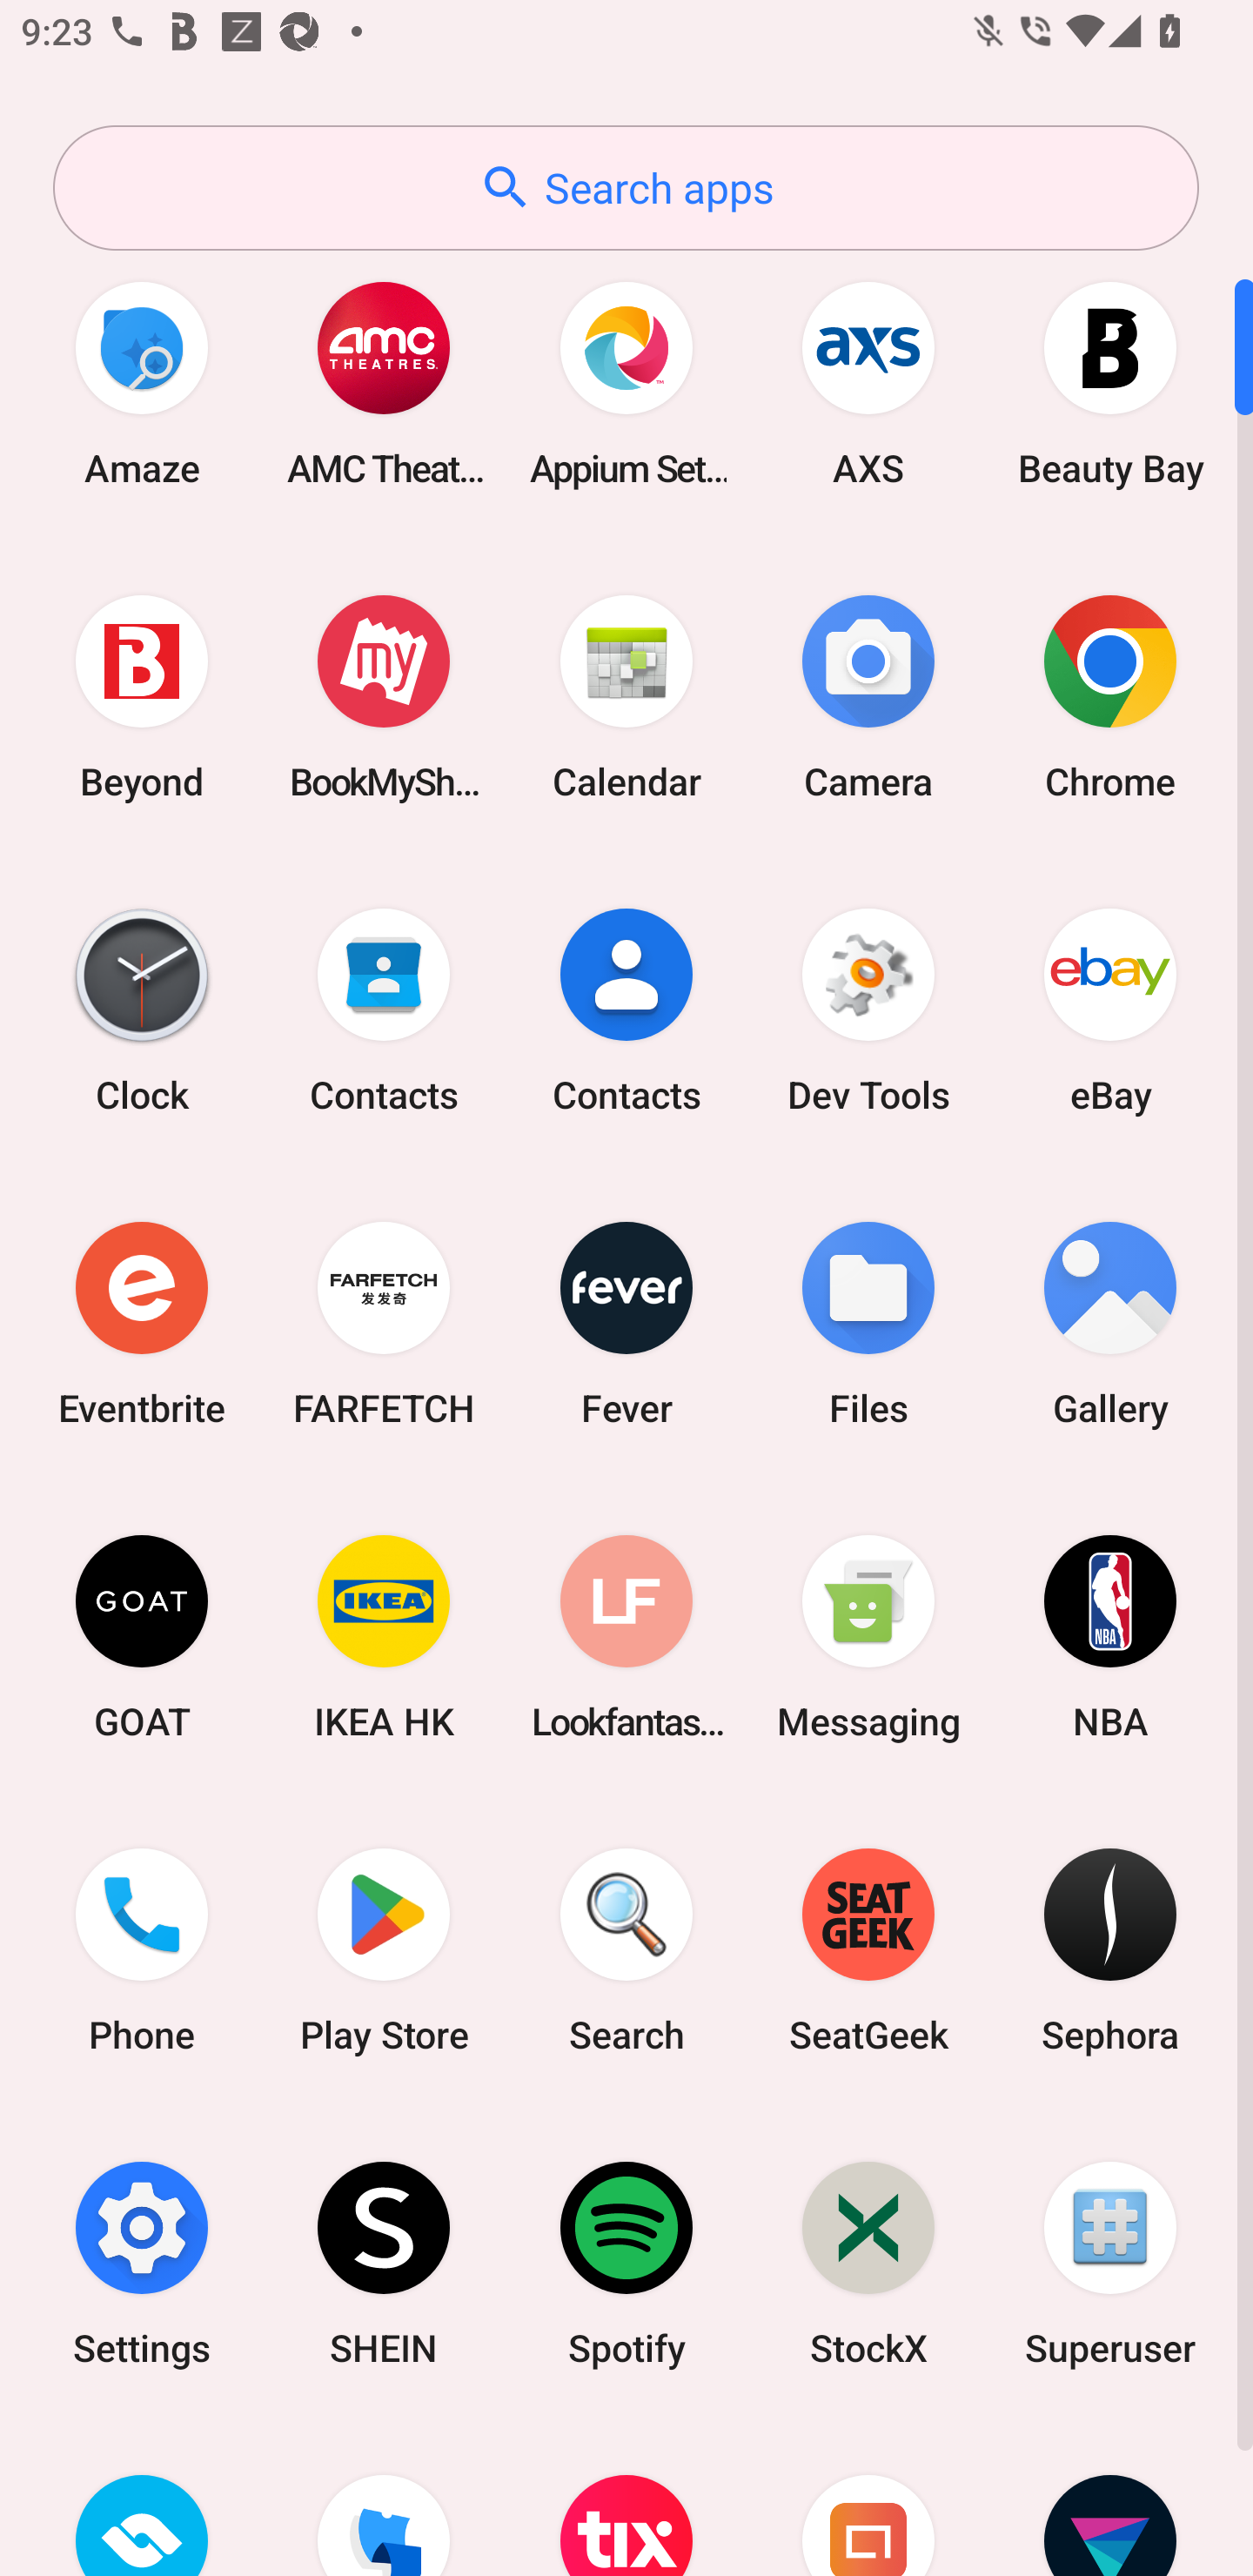  What do you see at coordinates (384, 2264) in the screenshot?
I see `SHEIN` at bounding box center [384, 2264].